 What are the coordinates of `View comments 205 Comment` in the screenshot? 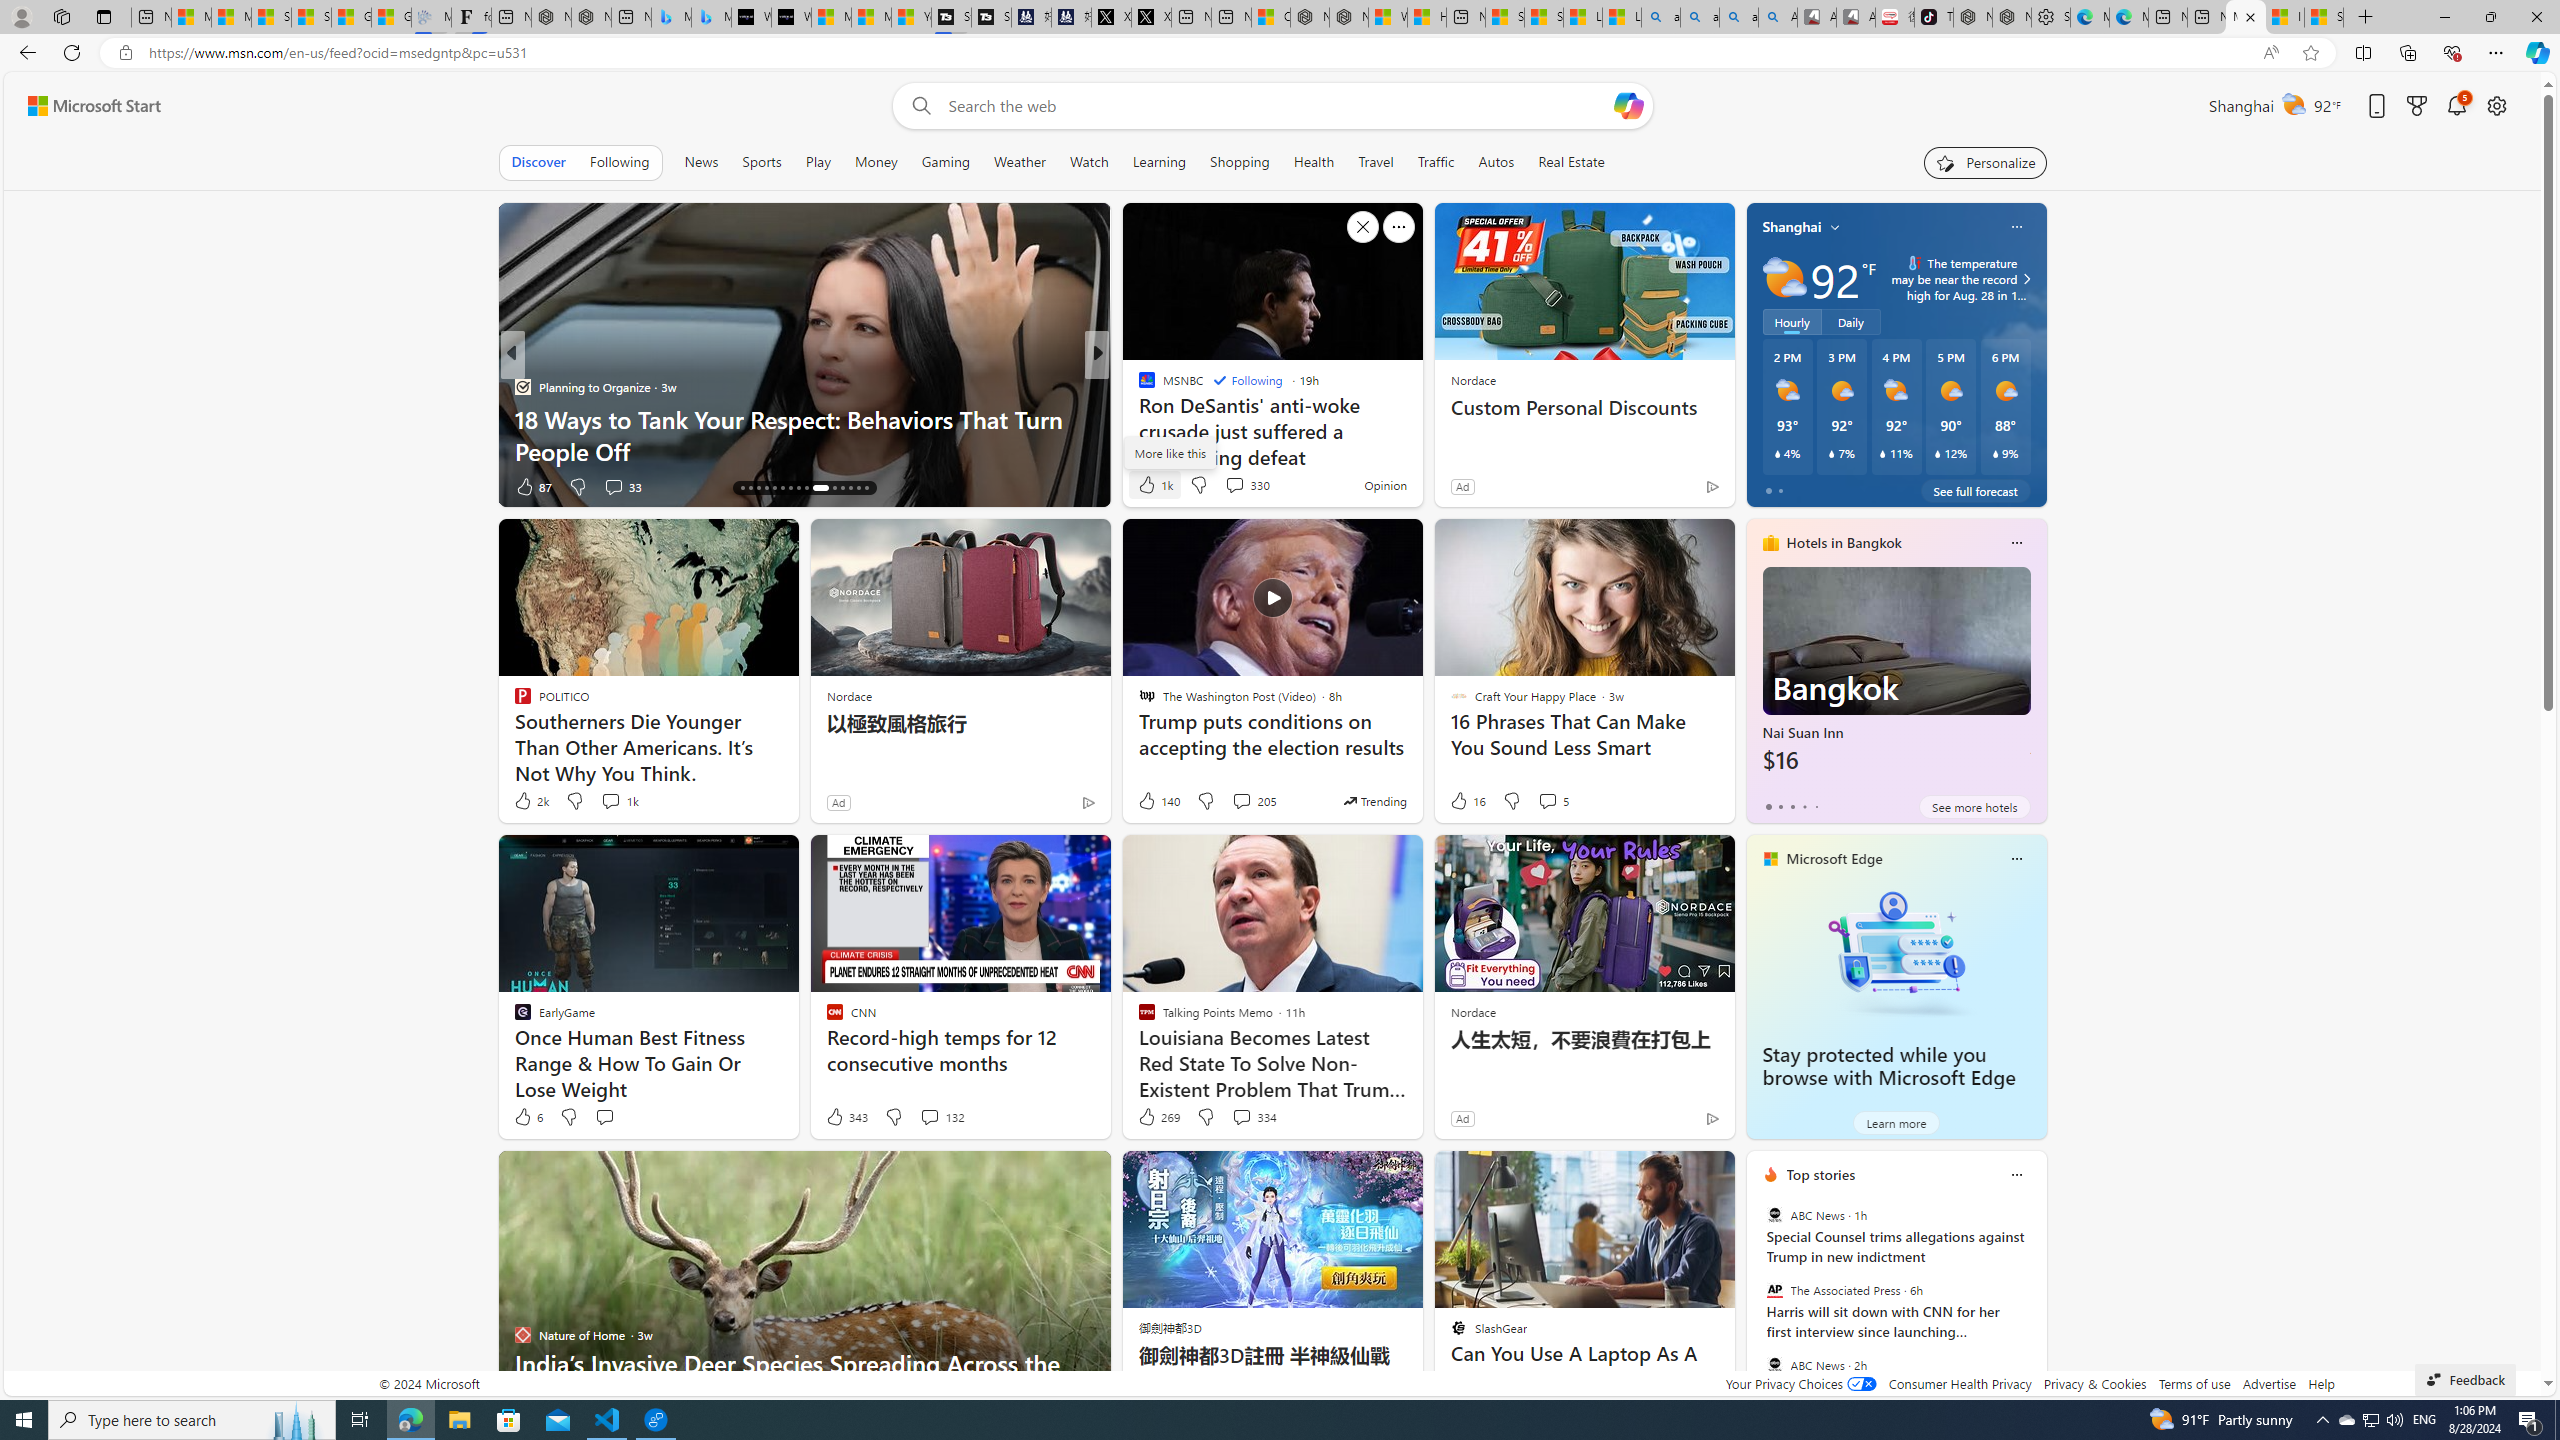 It's located at (1241, 800).